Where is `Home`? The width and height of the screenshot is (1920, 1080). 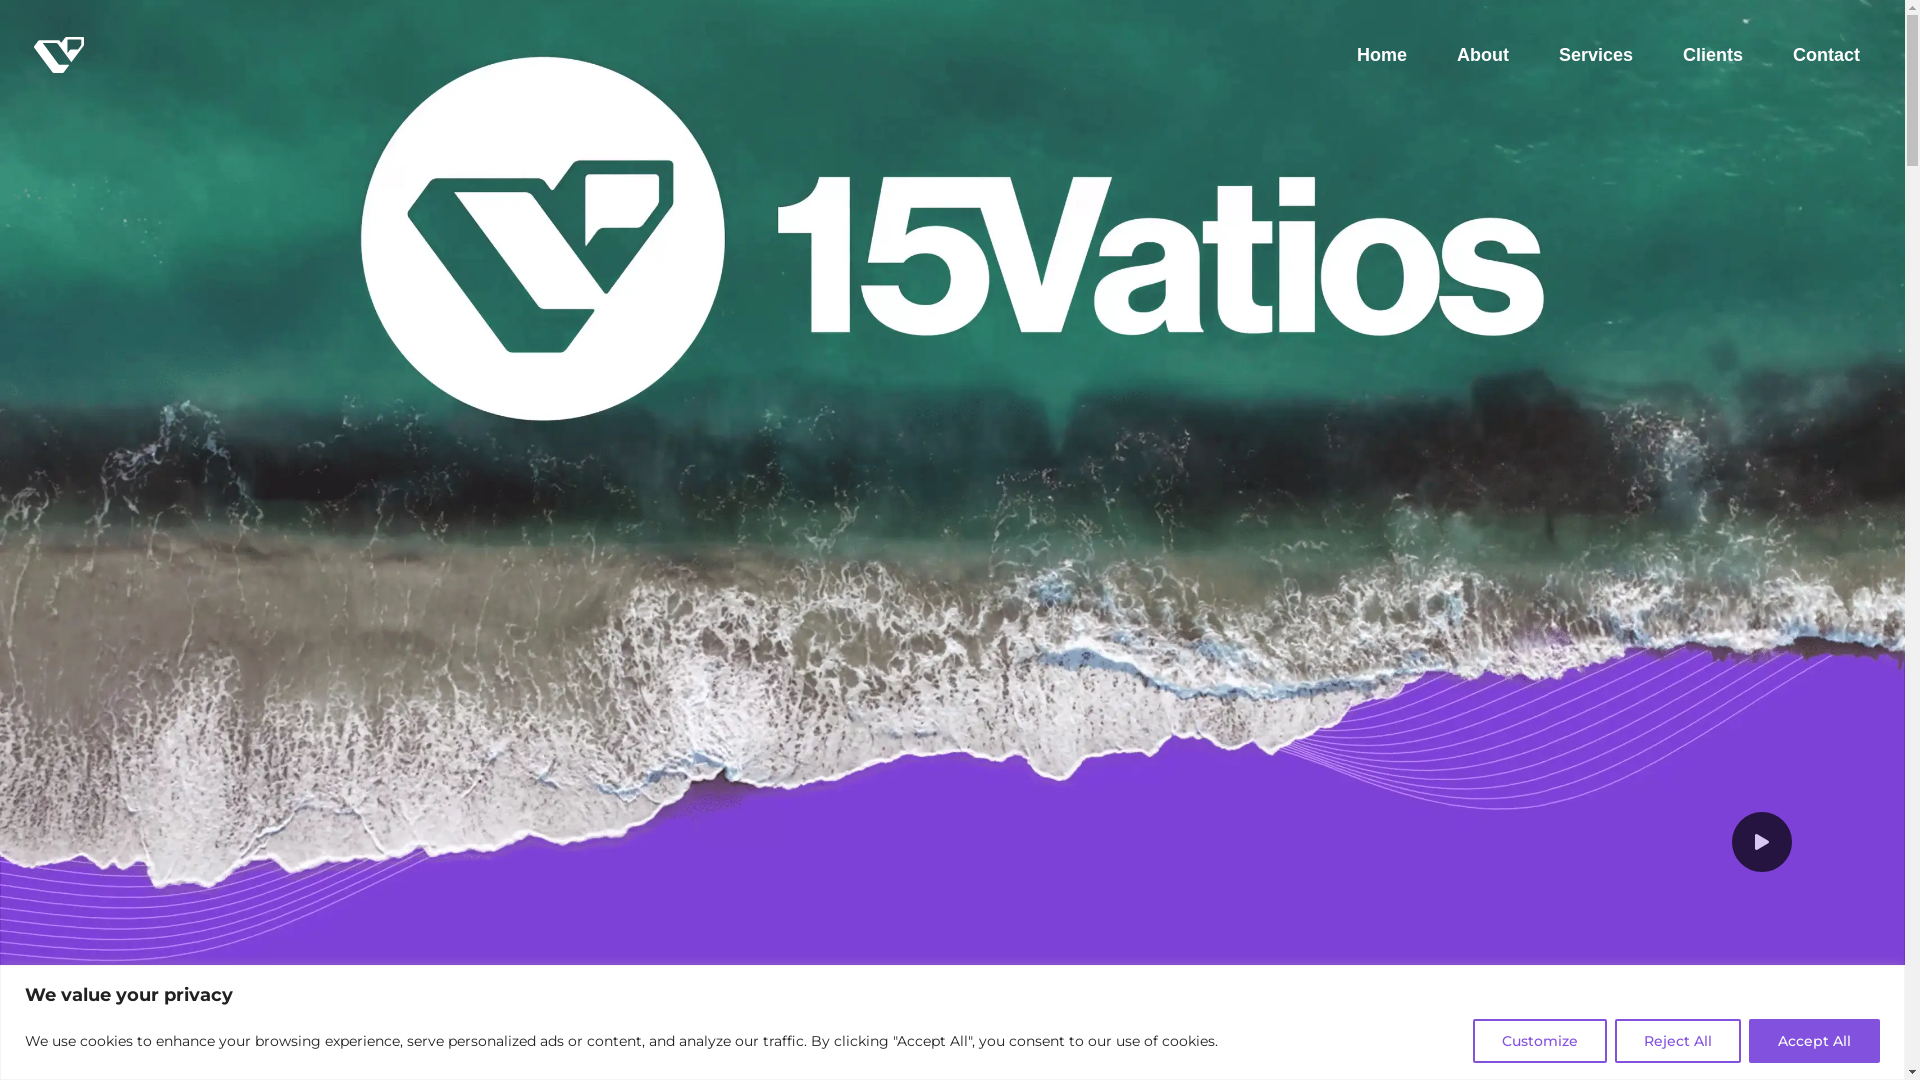 Home is located at coordinates (1382, 55).